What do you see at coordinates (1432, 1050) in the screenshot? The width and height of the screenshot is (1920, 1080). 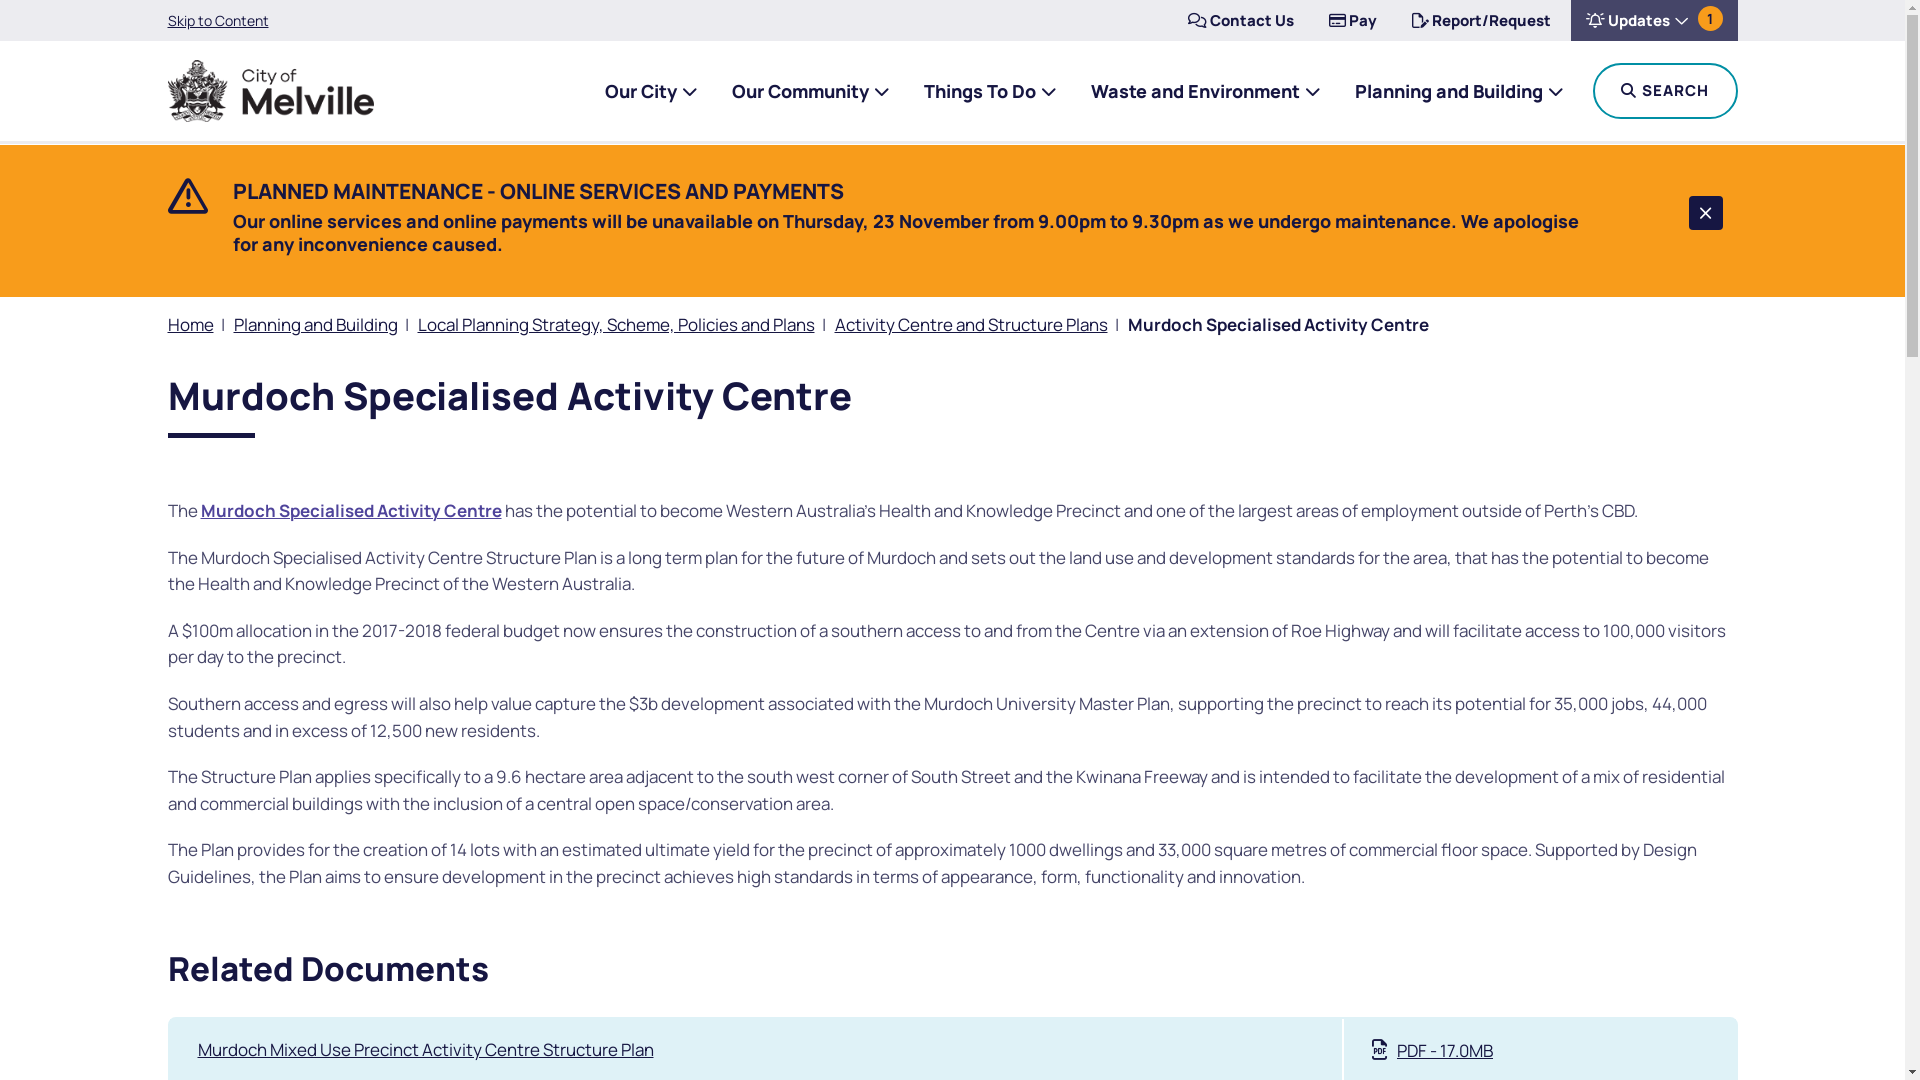 I see `PDF - 17.0MB` at bounding box center [1432, 1050].